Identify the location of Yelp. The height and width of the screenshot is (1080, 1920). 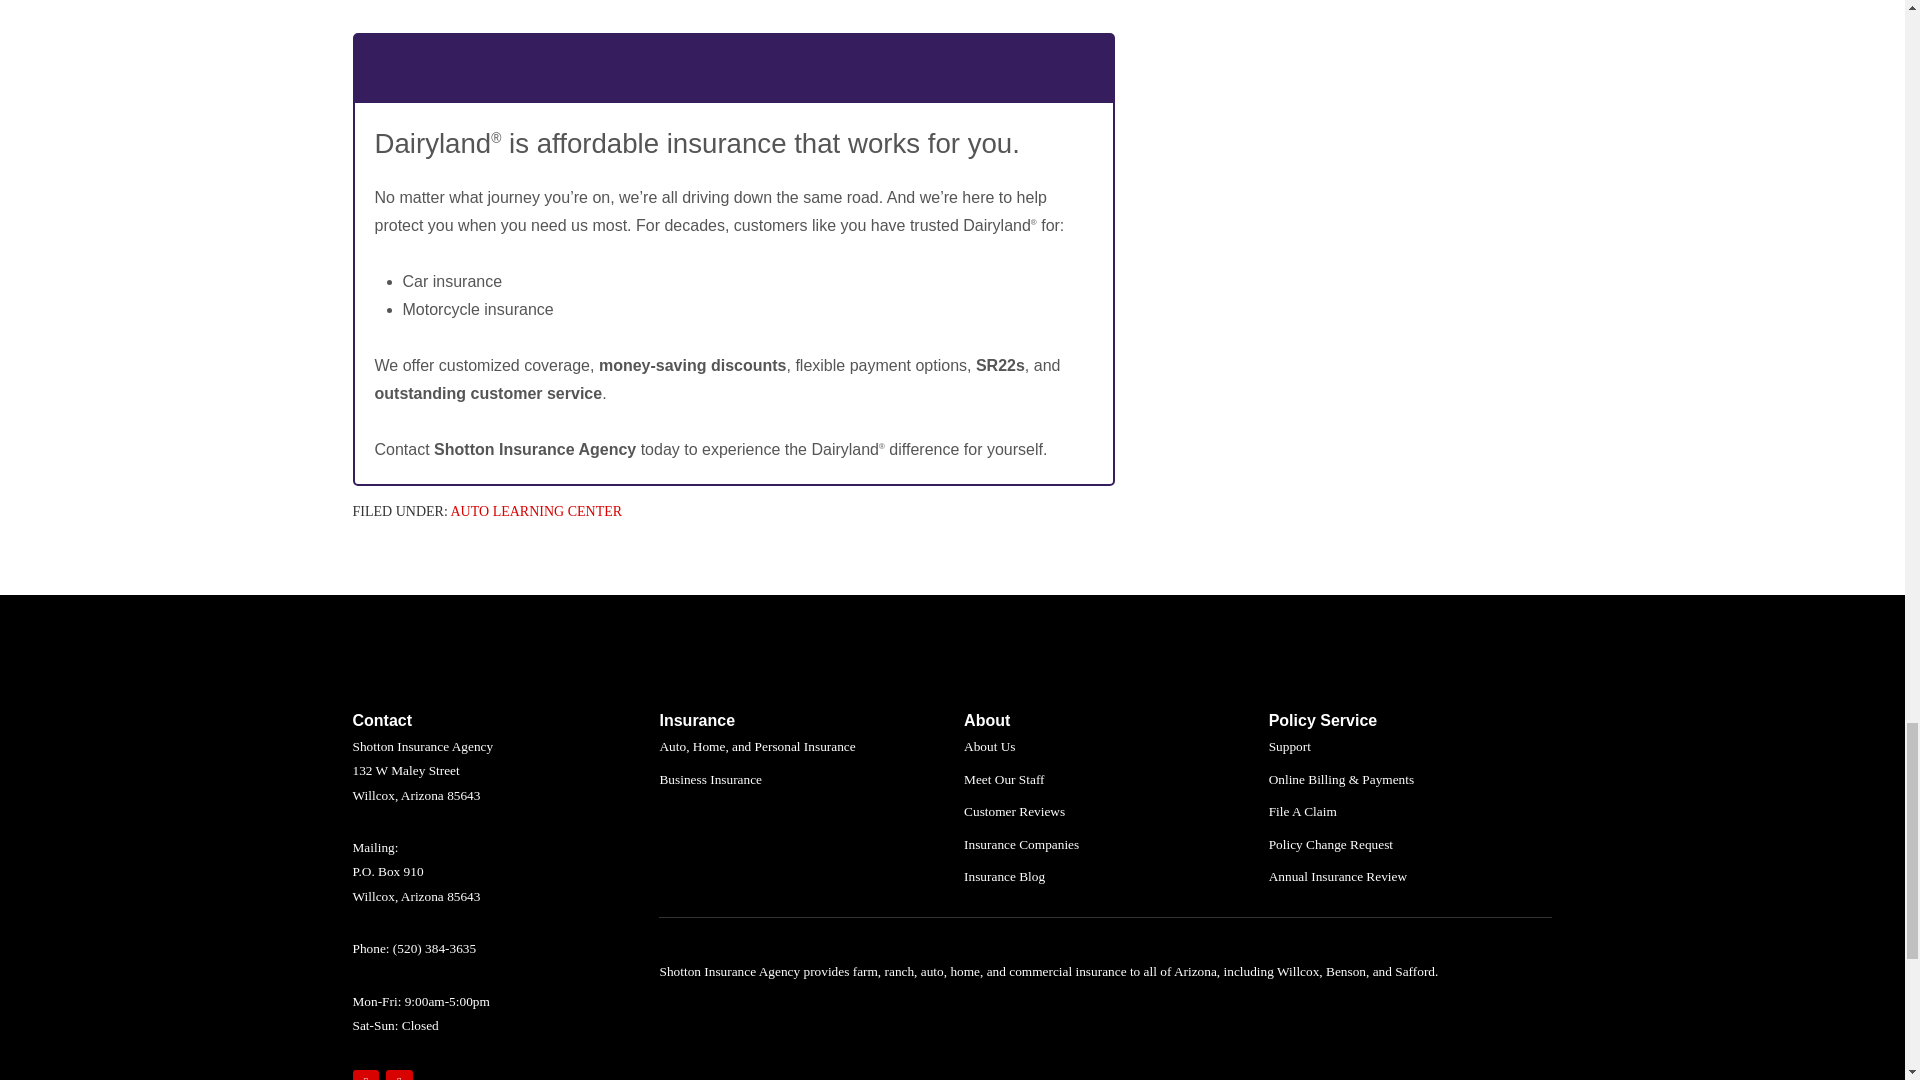
(398, 1075).